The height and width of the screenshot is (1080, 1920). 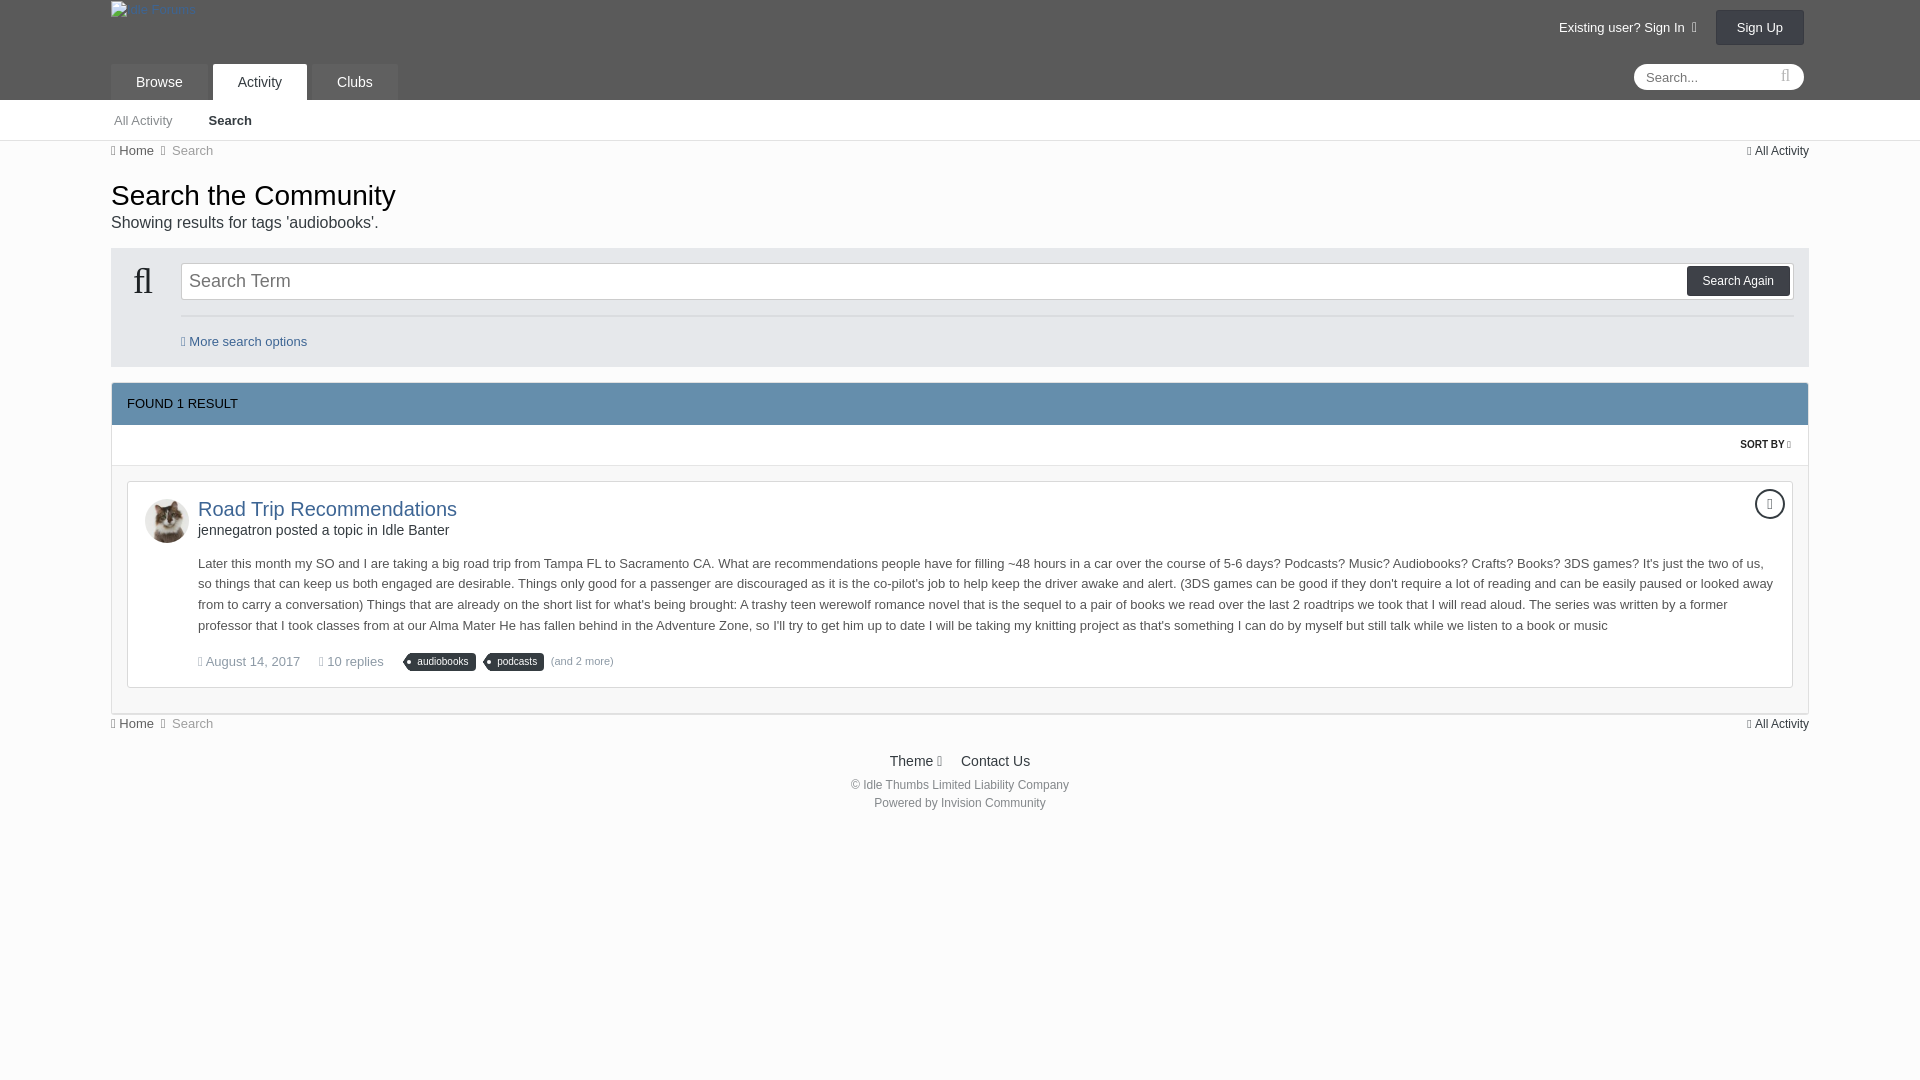 What do you see at coordinates (1770, 504) in the screenshot?
I see `Topic` at bounding box center [1770, 504].